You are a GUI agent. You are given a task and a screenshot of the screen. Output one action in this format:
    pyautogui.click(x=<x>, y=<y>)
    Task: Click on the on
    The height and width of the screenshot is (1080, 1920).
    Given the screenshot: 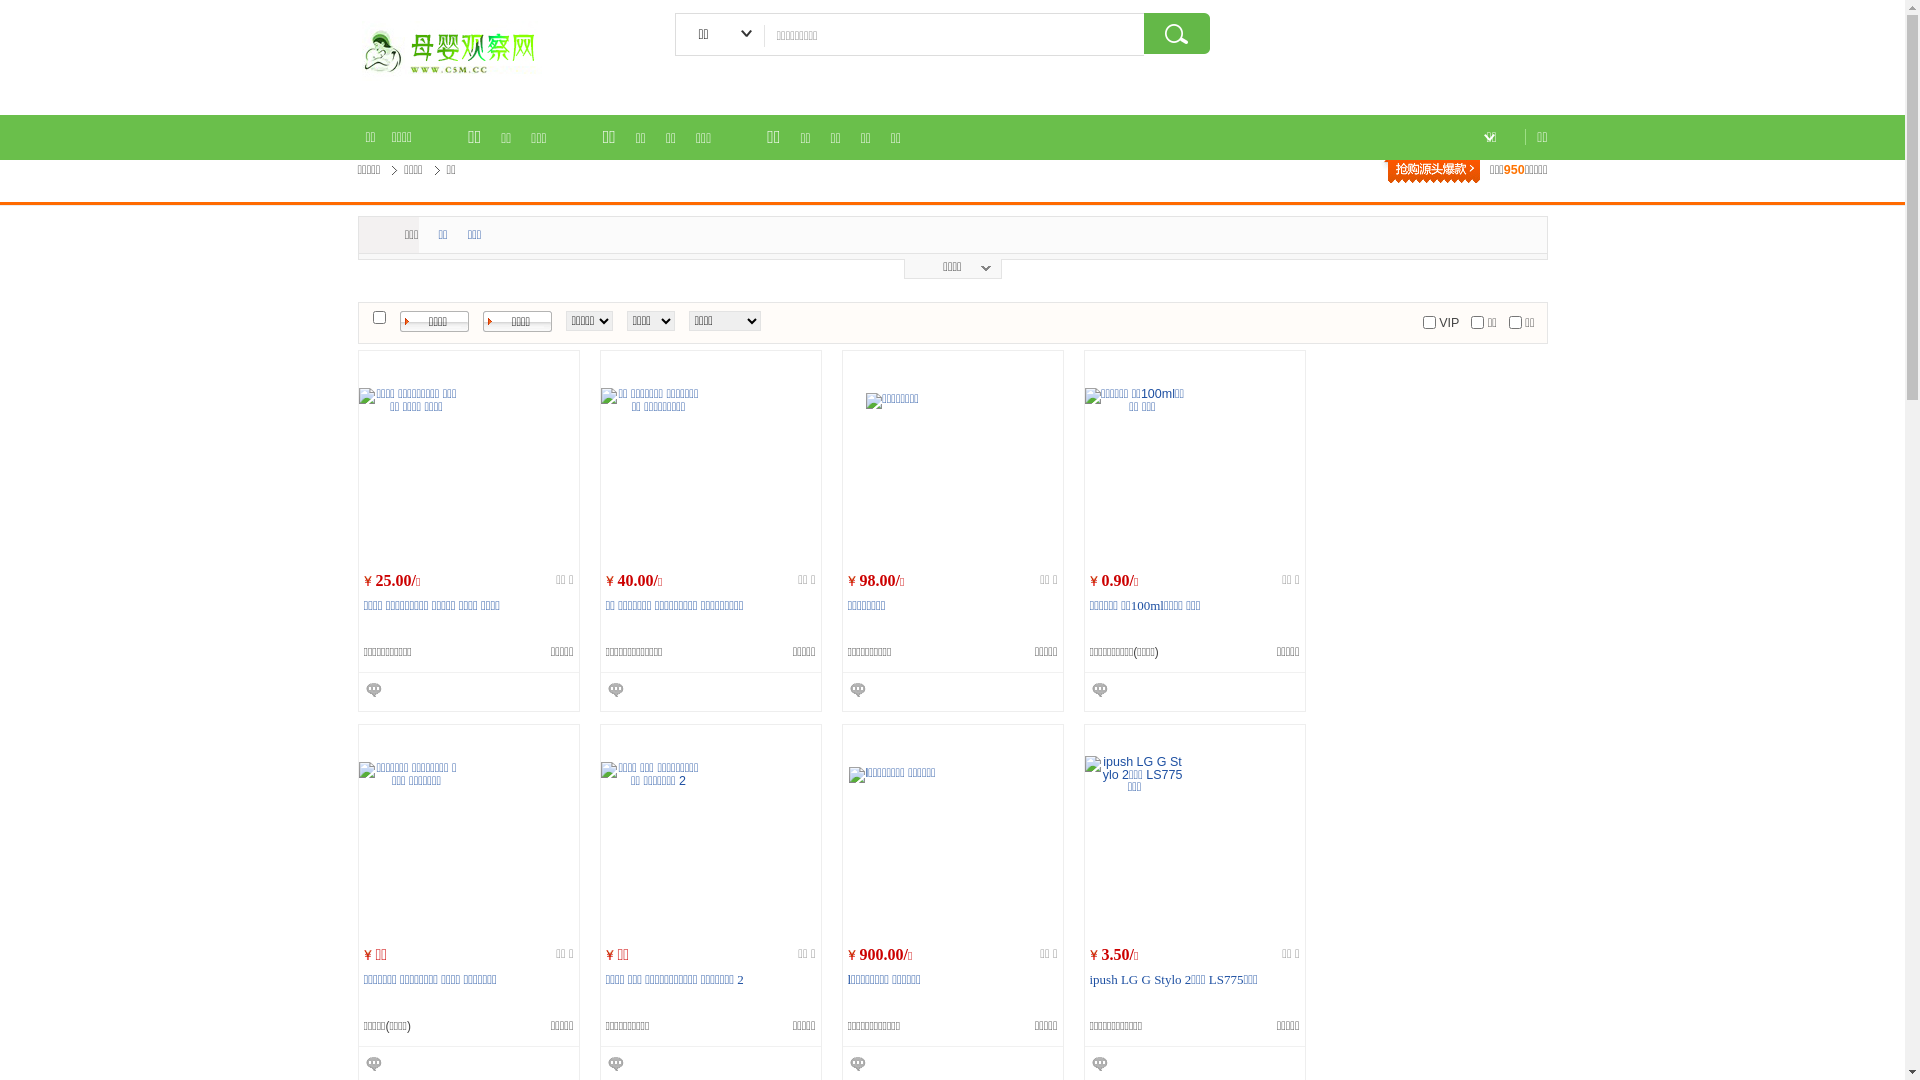 What is the action you would take?
    pyautogui.click(x=1478, y=322)
    